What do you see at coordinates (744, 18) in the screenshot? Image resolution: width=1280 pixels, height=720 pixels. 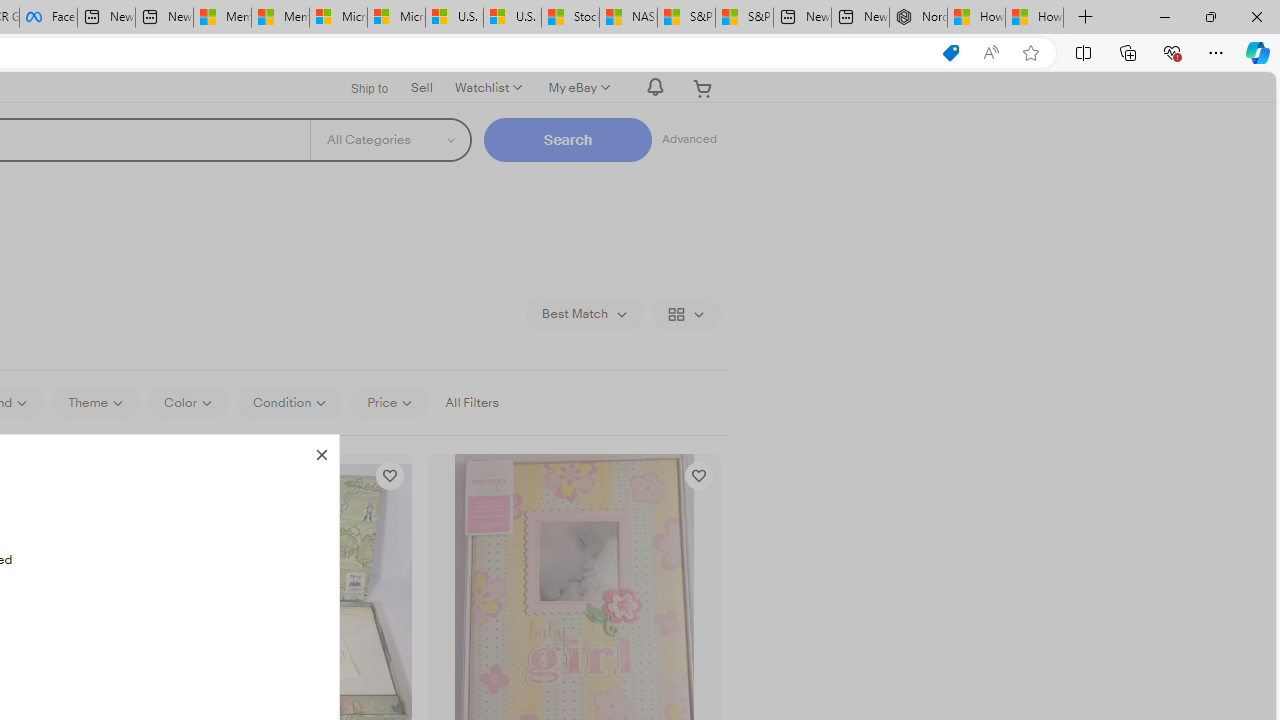 I see `S&P 500, Nasdaq end lower, weighed by Nvidia dip | Watch` at bounding box center [744, 18].